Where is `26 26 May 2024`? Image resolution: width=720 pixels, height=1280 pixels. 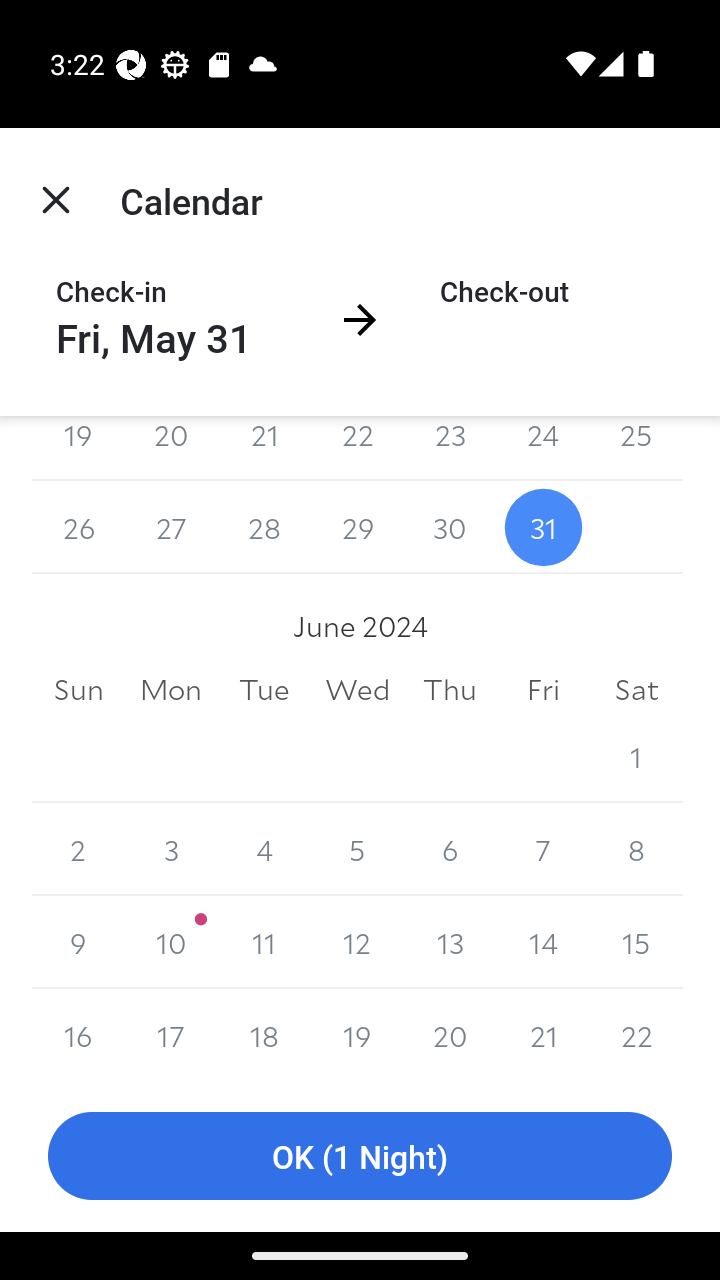
26 26 May 2024 is located at coordinates (78, 527).